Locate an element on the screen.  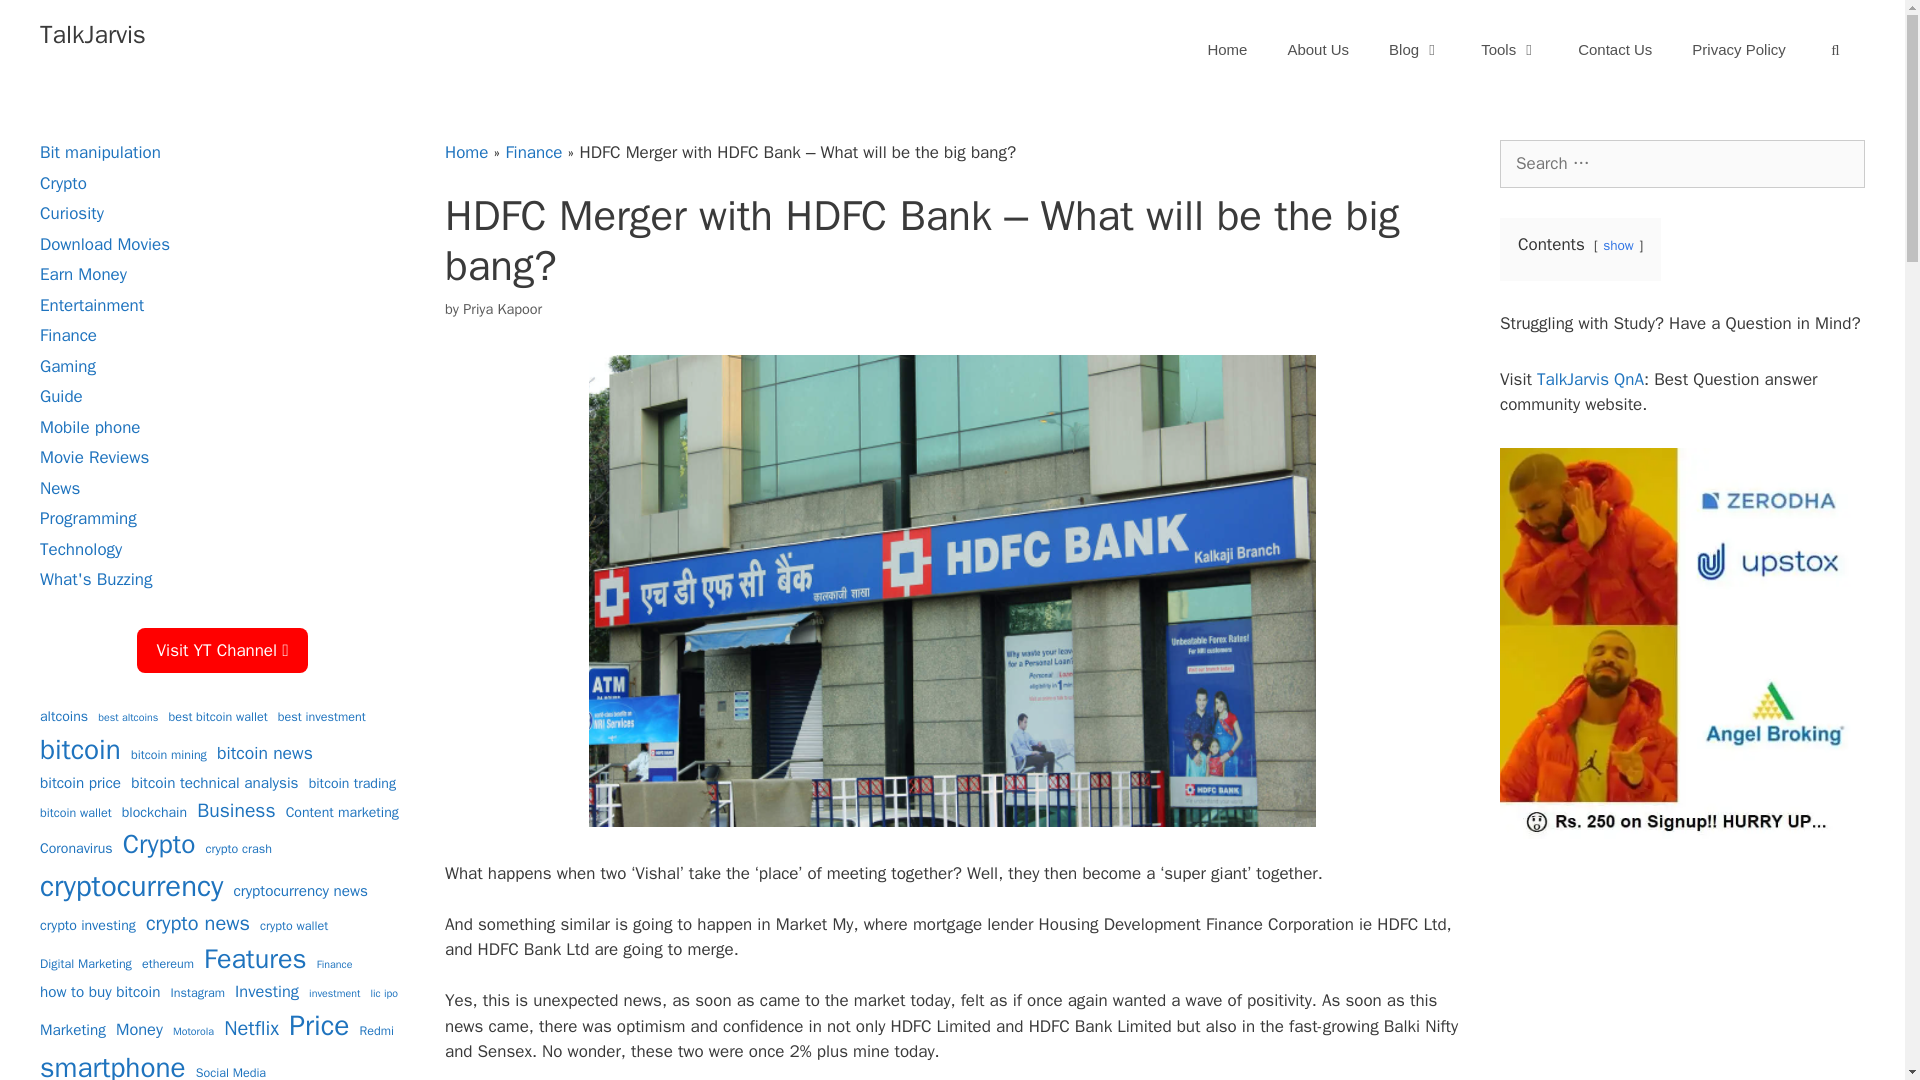
Home is located at coordinates (466, 152).